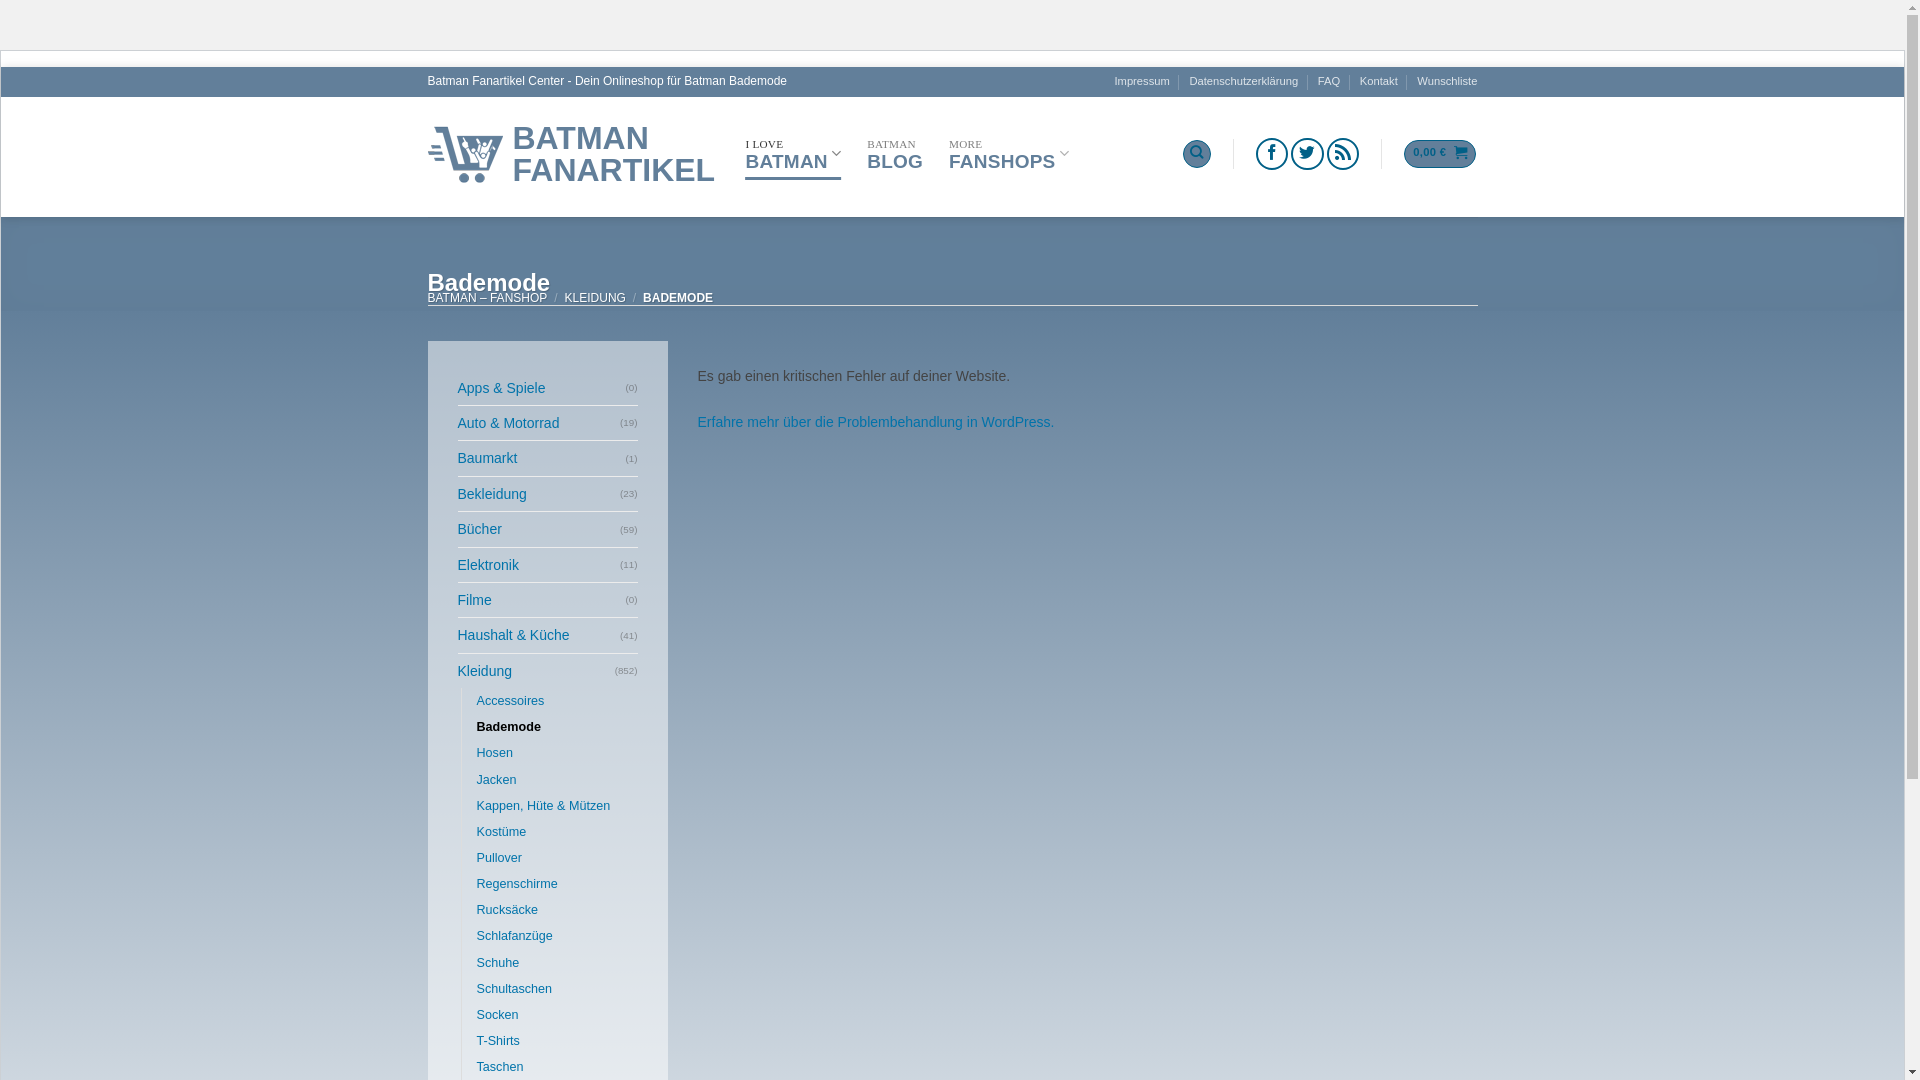 The width and height of the screenshot is (1920, 1080). Describe the element at coordinates (499, 858) in the screenshot. I see `Pullover` at that location.